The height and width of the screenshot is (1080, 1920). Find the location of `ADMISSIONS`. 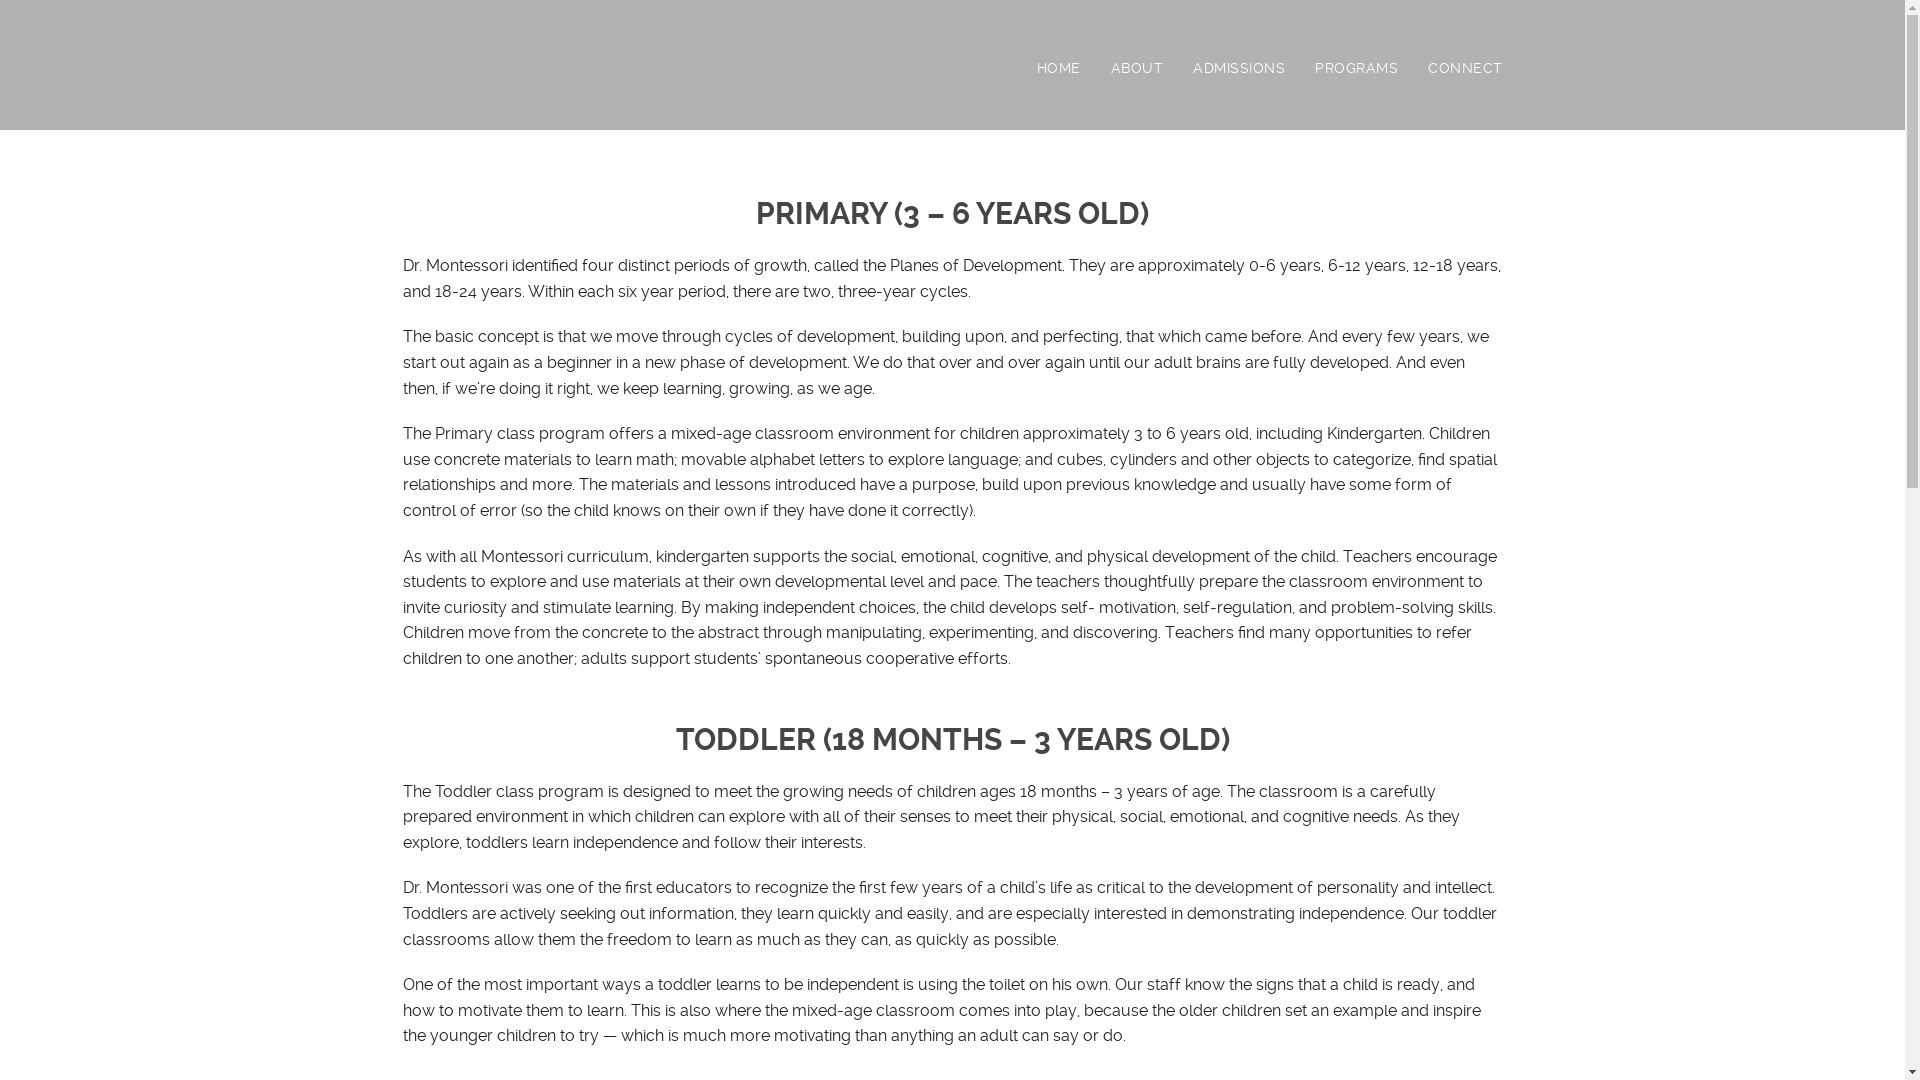

ADMISSIONS is located at coordinates (1254, 68).